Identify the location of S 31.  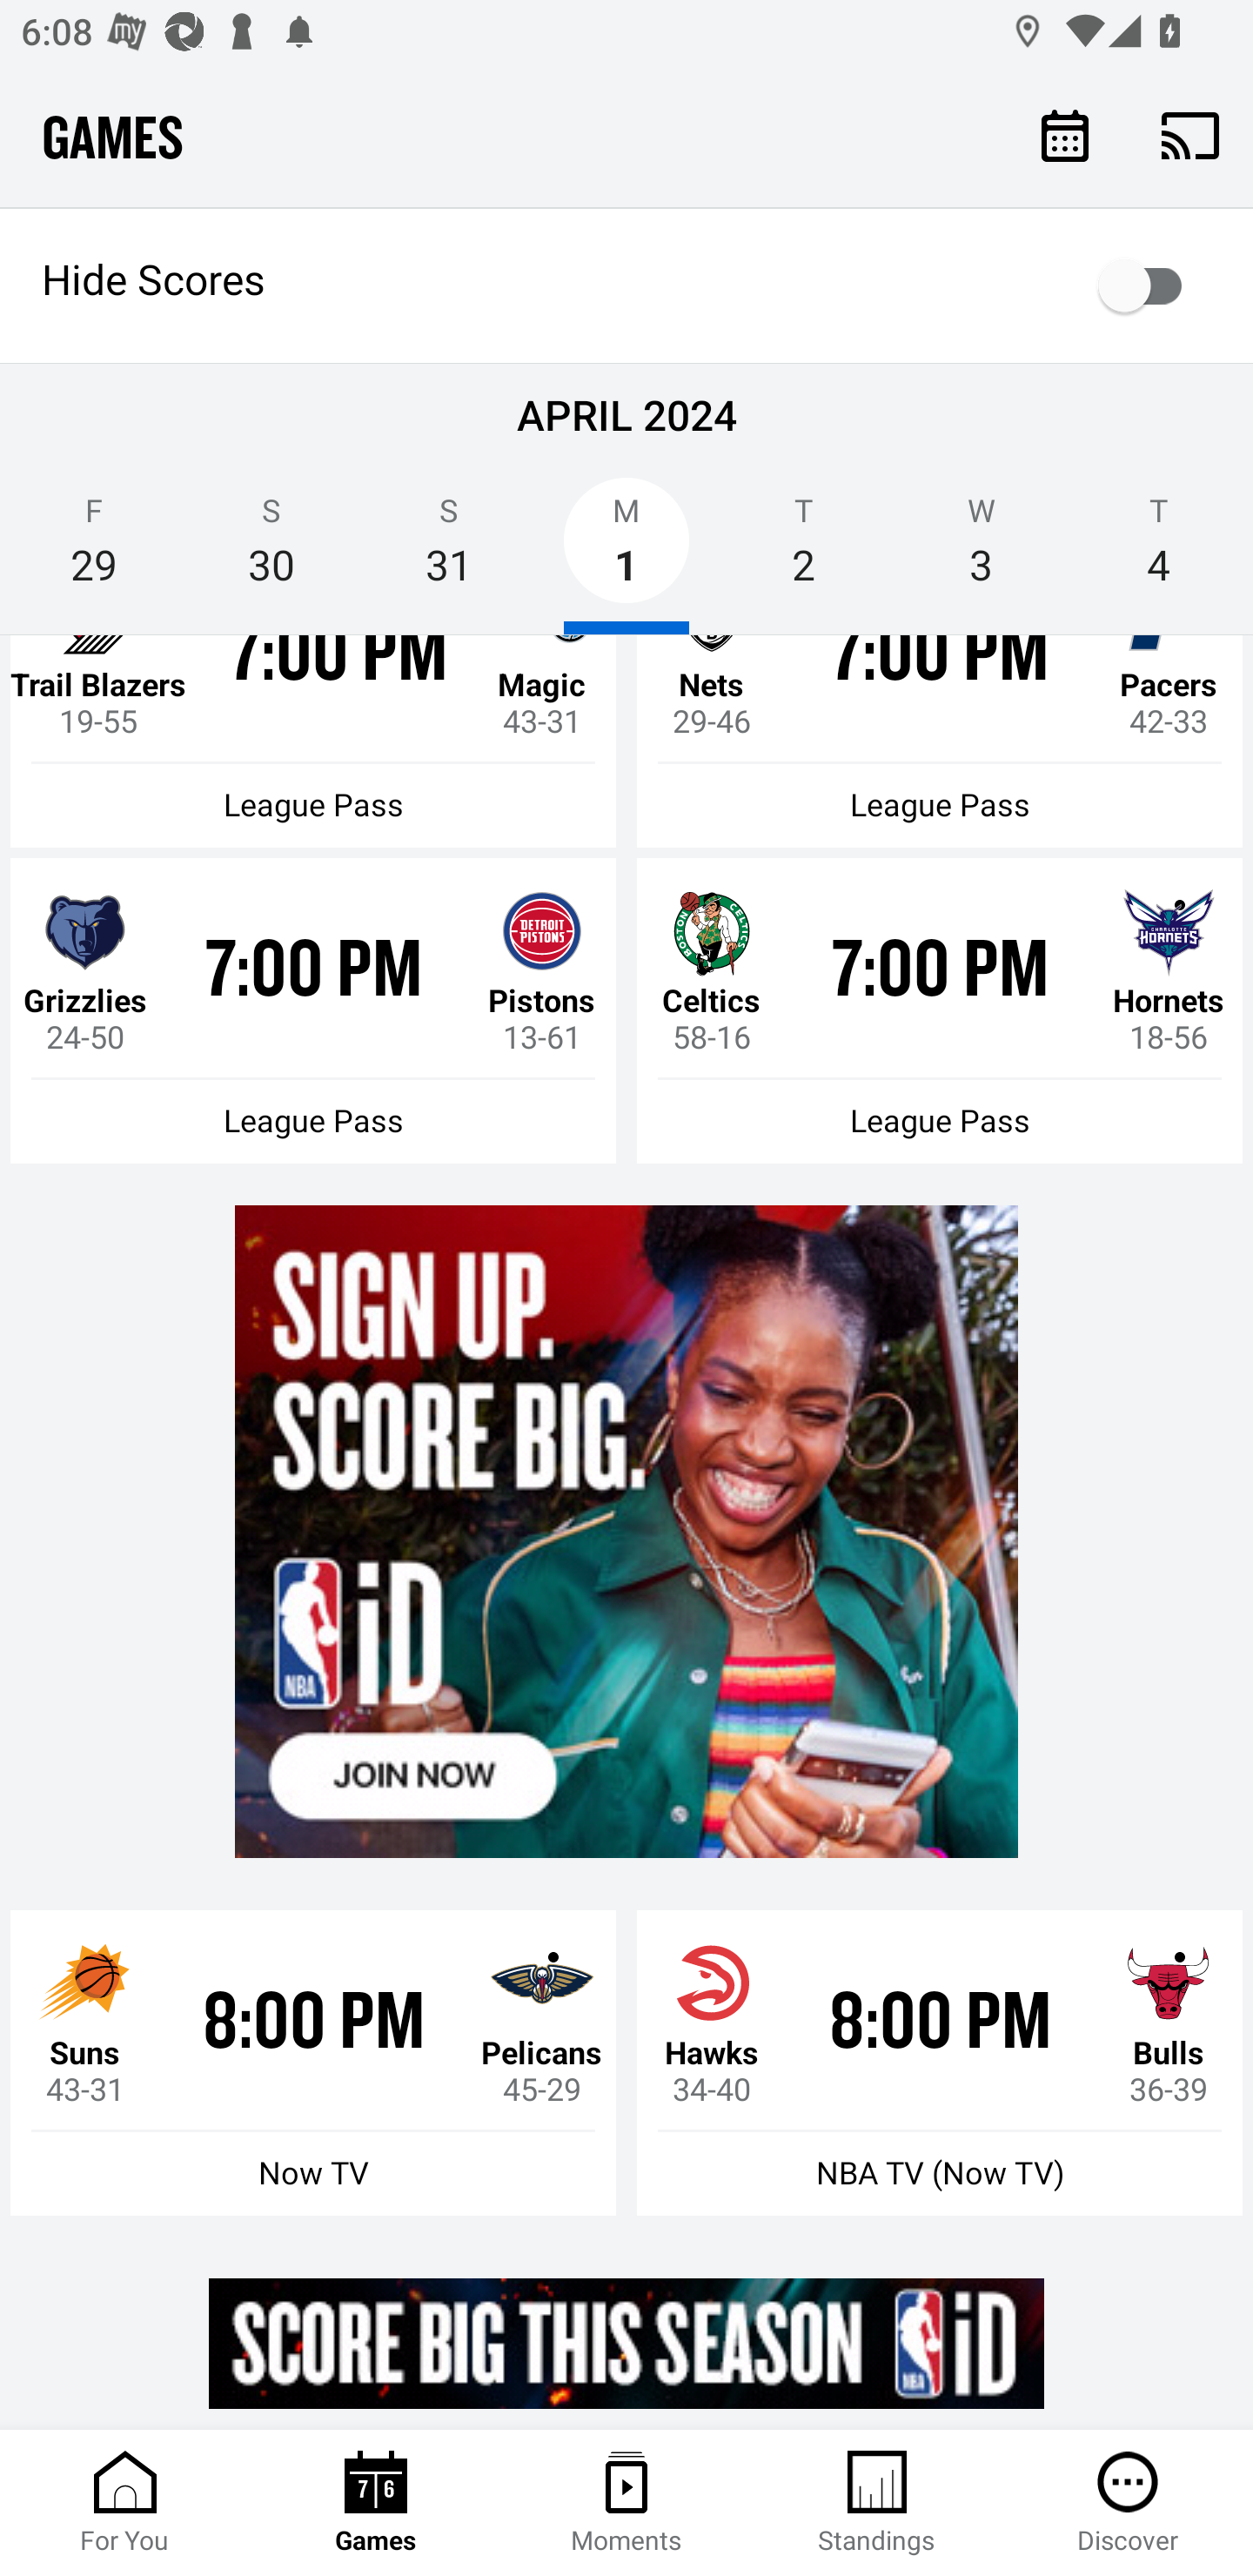
(448, 550).